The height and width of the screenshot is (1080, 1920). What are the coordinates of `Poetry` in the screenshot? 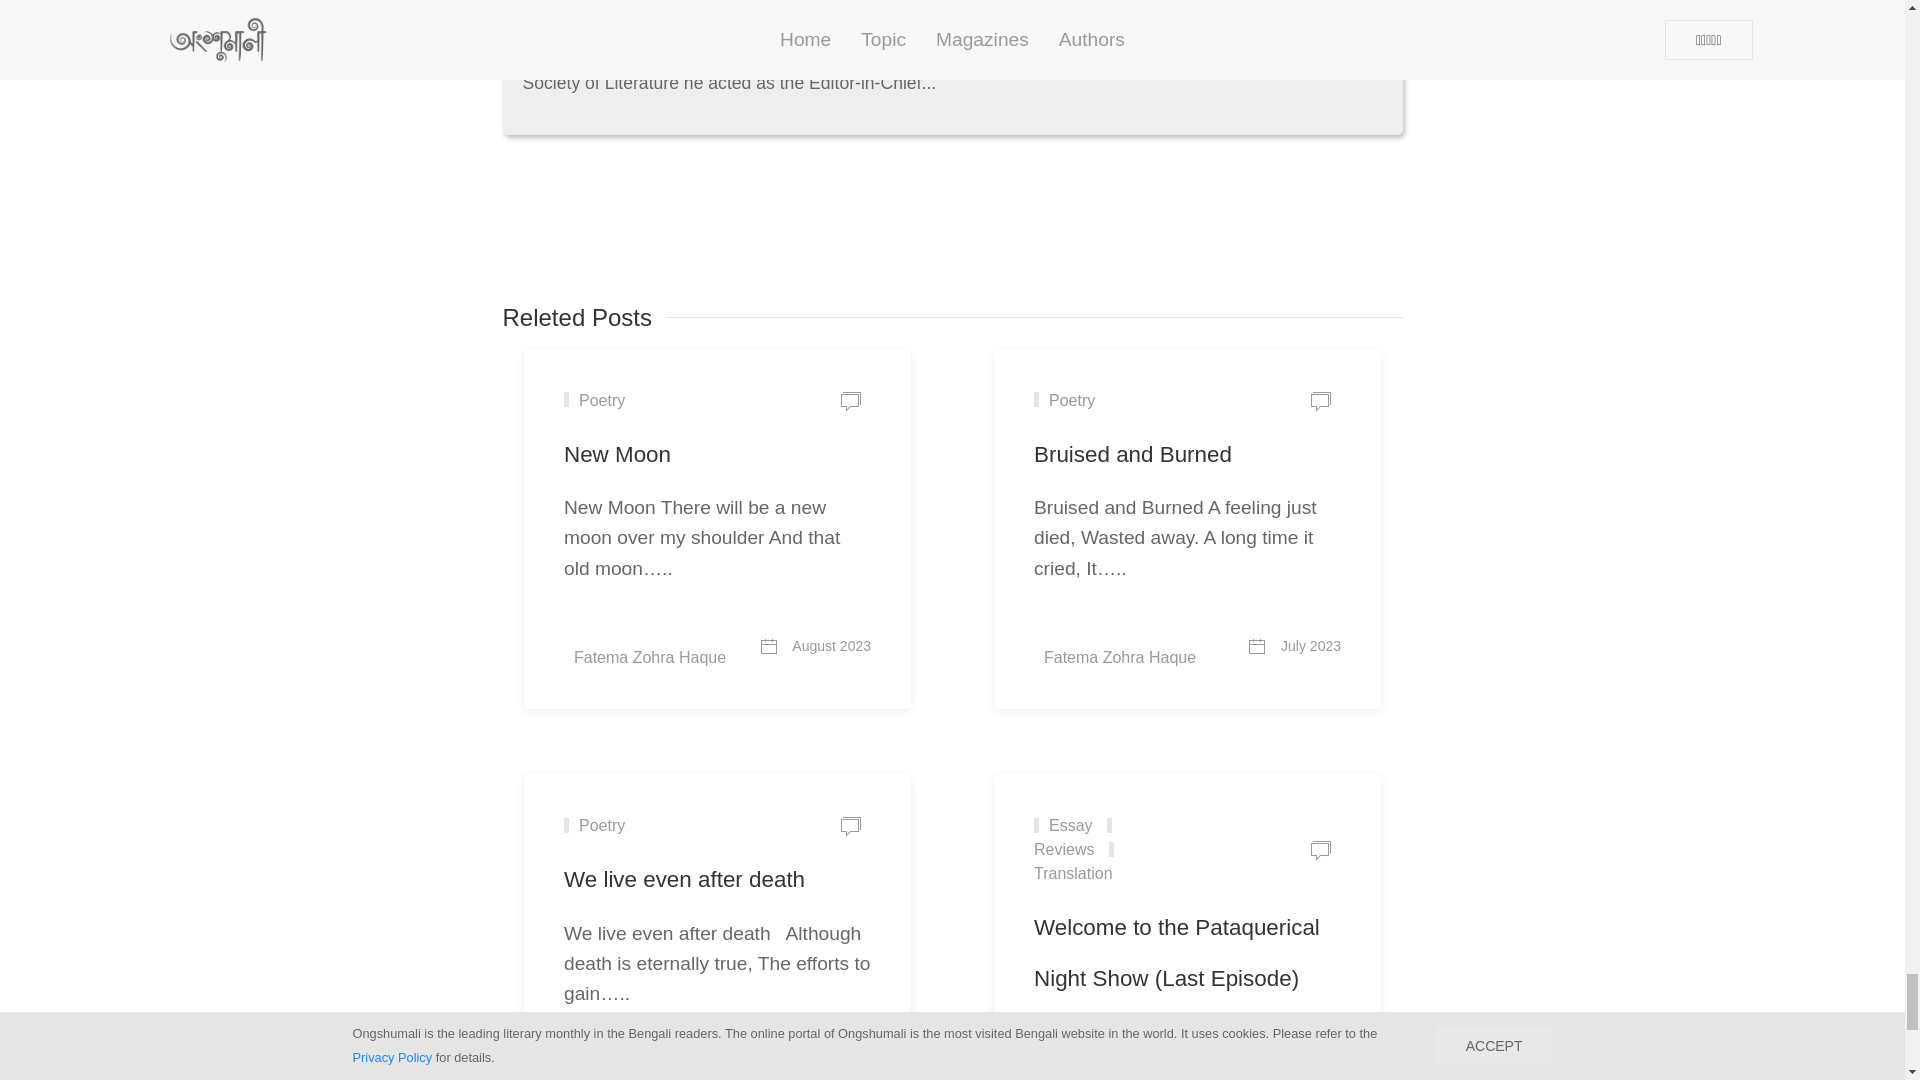 It's located at (594, 824).